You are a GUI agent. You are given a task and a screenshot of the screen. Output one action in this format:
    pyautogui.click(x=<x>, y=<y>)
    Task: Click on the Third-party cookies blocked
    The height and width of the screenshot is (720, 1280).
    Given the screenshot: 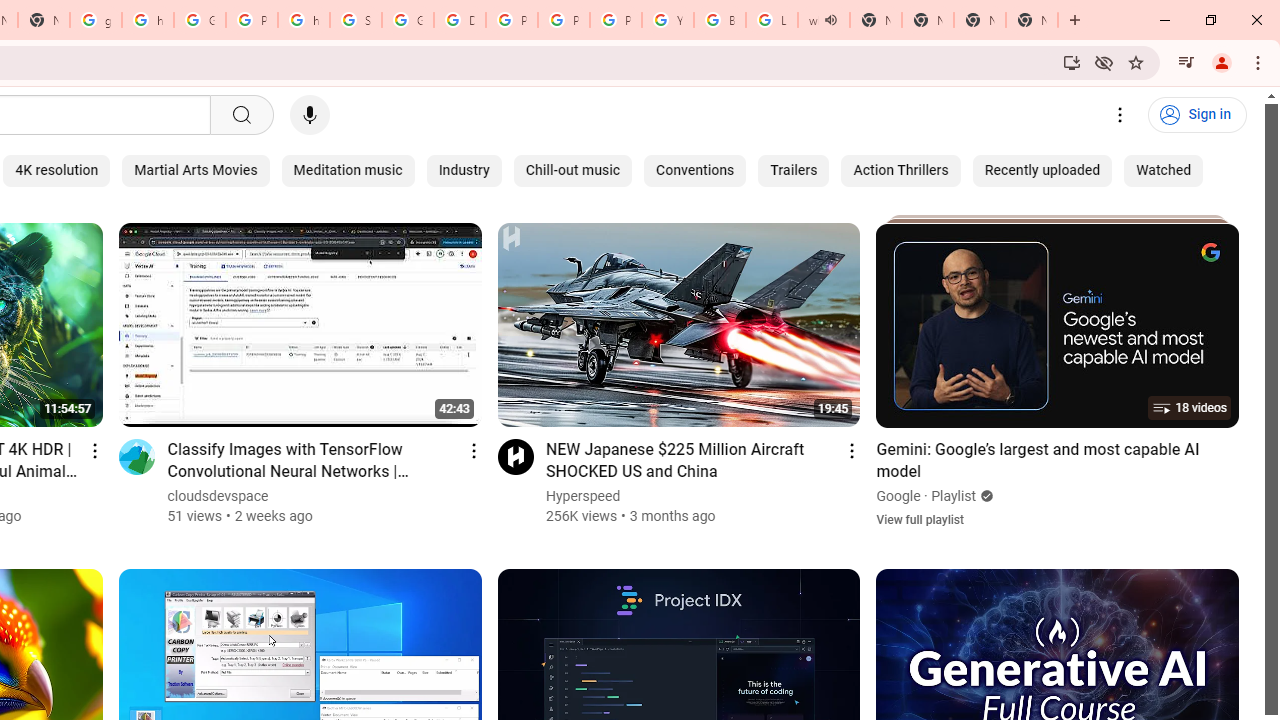 What is the action you would take?
    pyautogui.click(x=1104, y=62)
    